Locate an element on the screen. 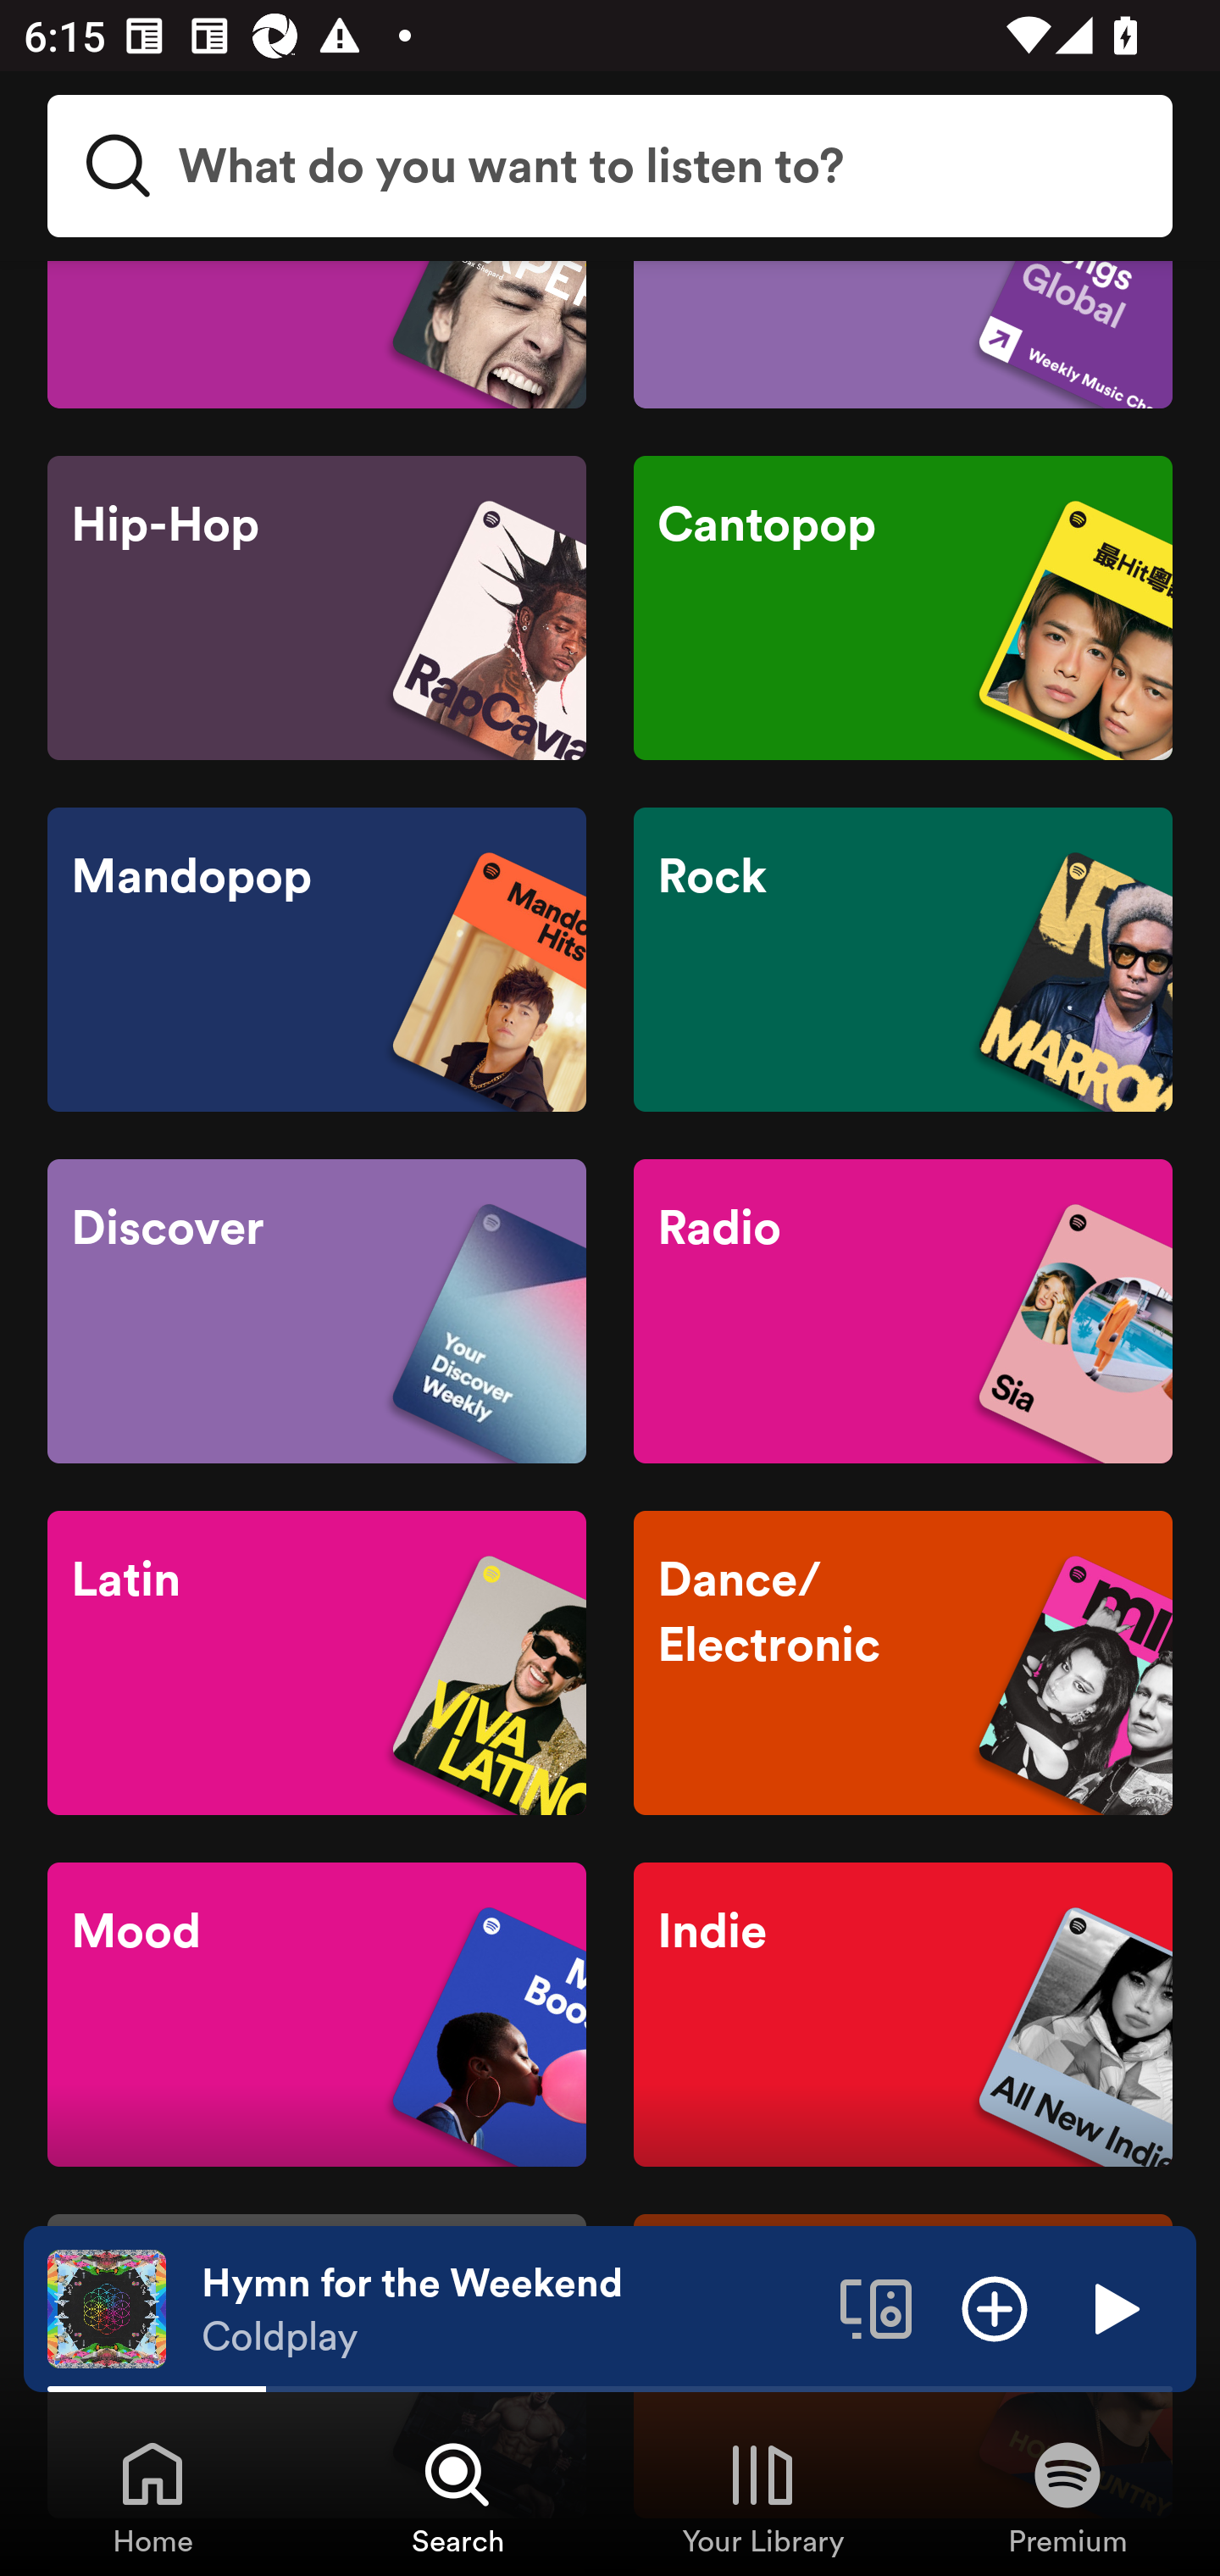 This screenshot has width=1220, height=2576. Radio is located at coordinates (902, 1311).